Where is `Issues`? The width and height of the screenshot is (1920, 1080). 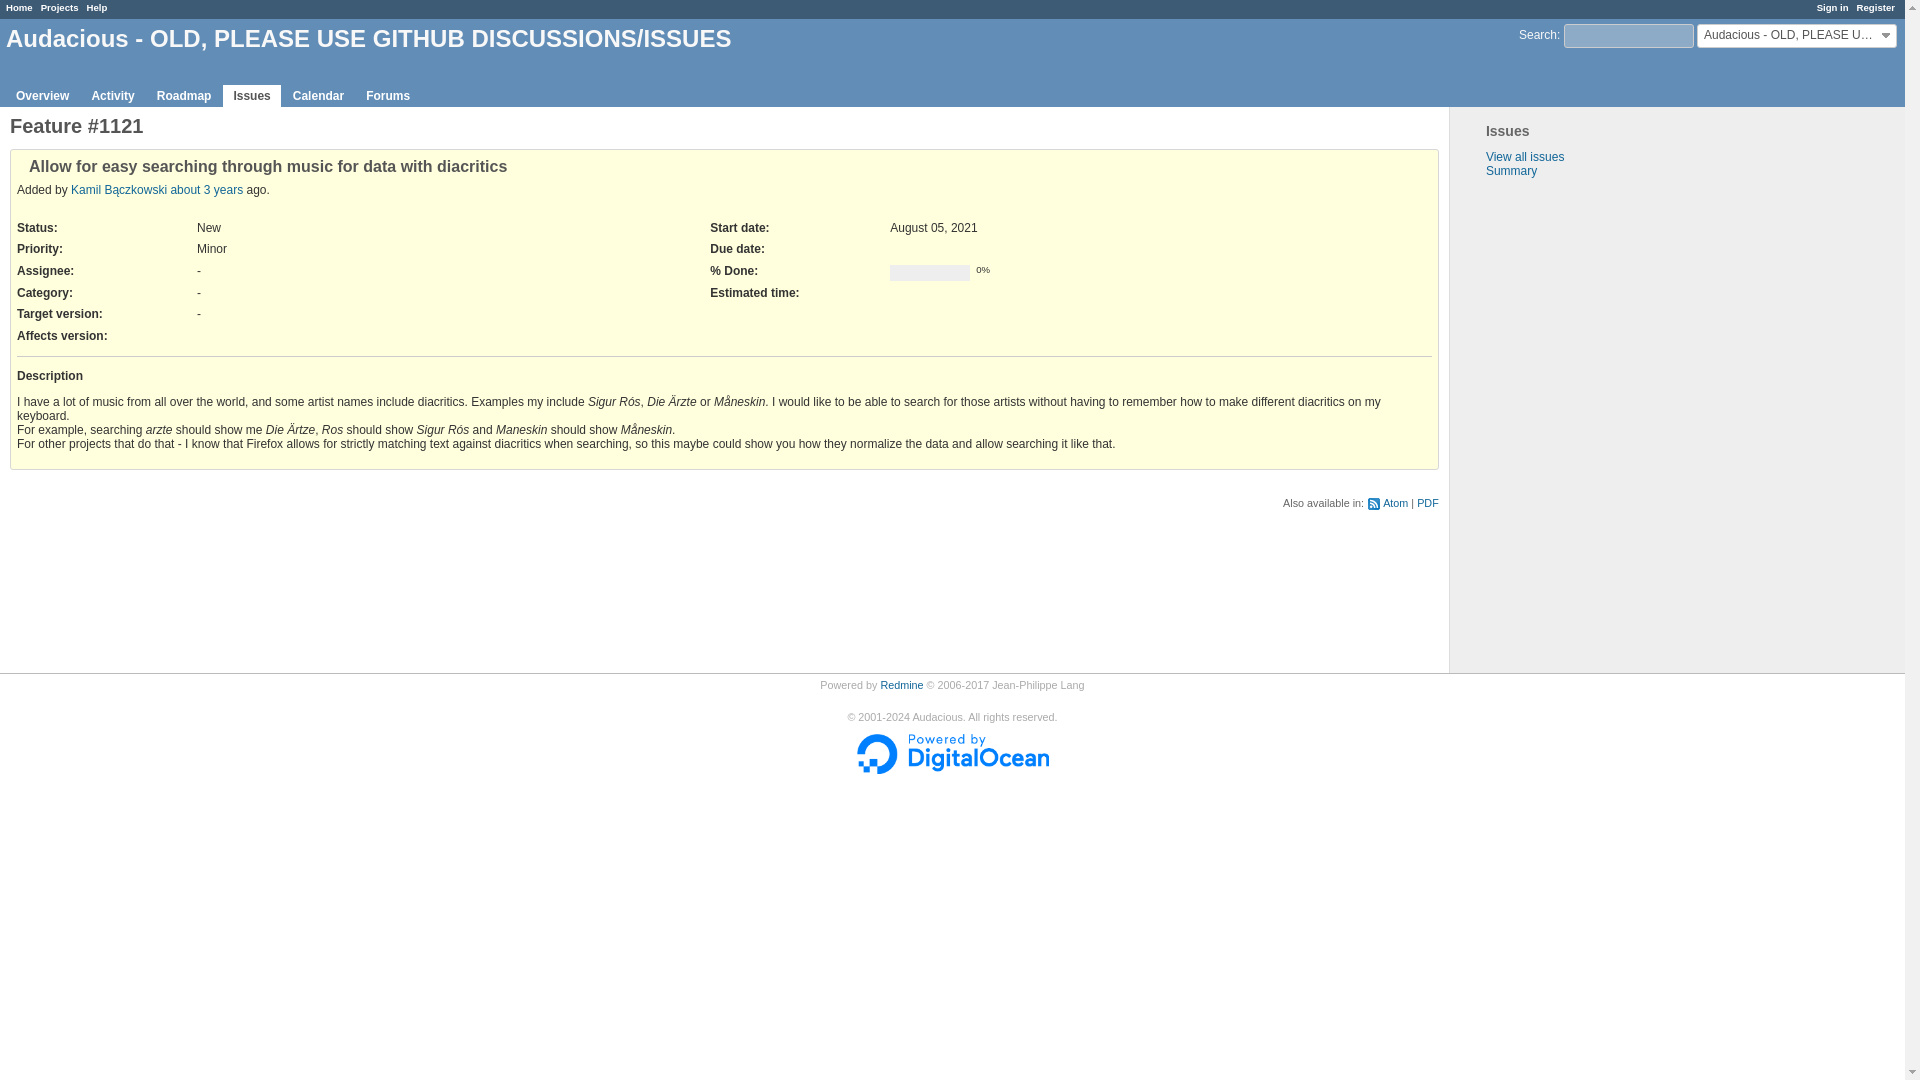 Issues is located at coordinates (251, 96).